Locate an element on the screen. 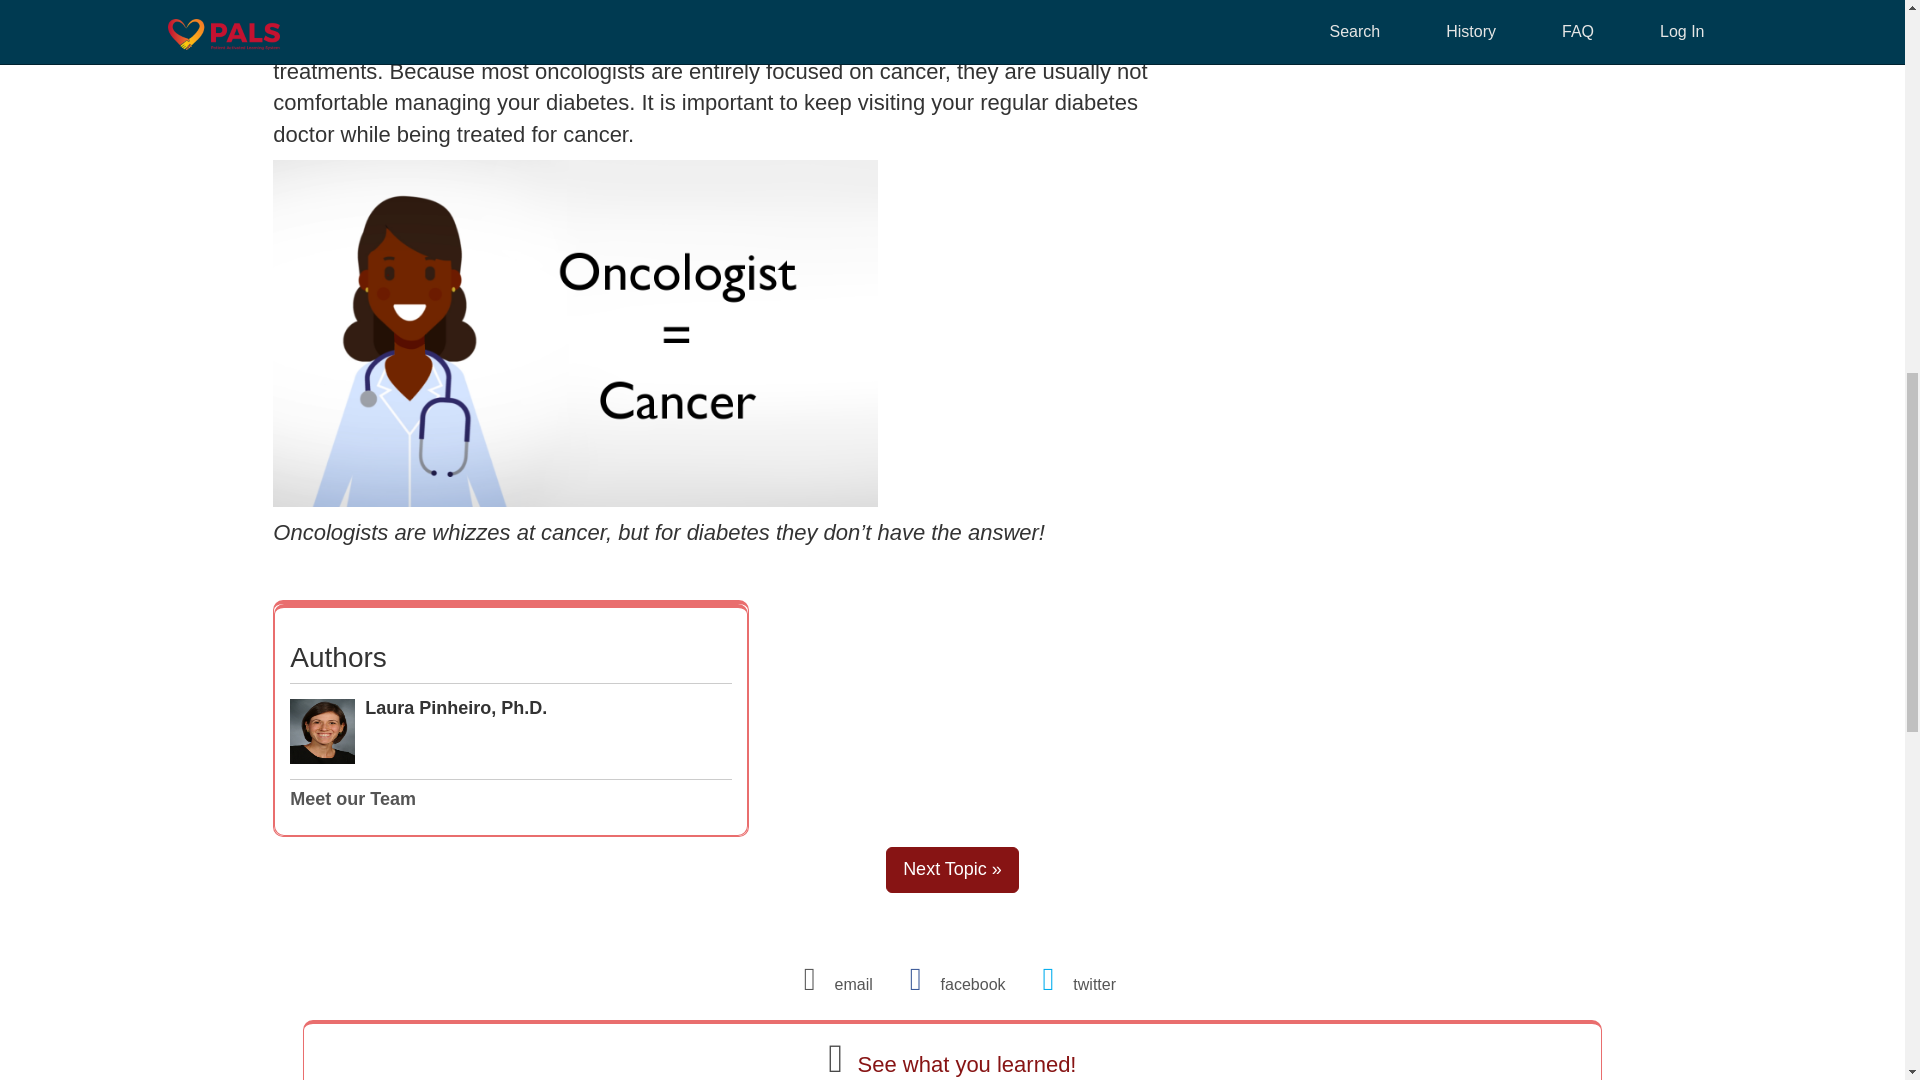  Meet our Team is located at coordinates (352, 798).